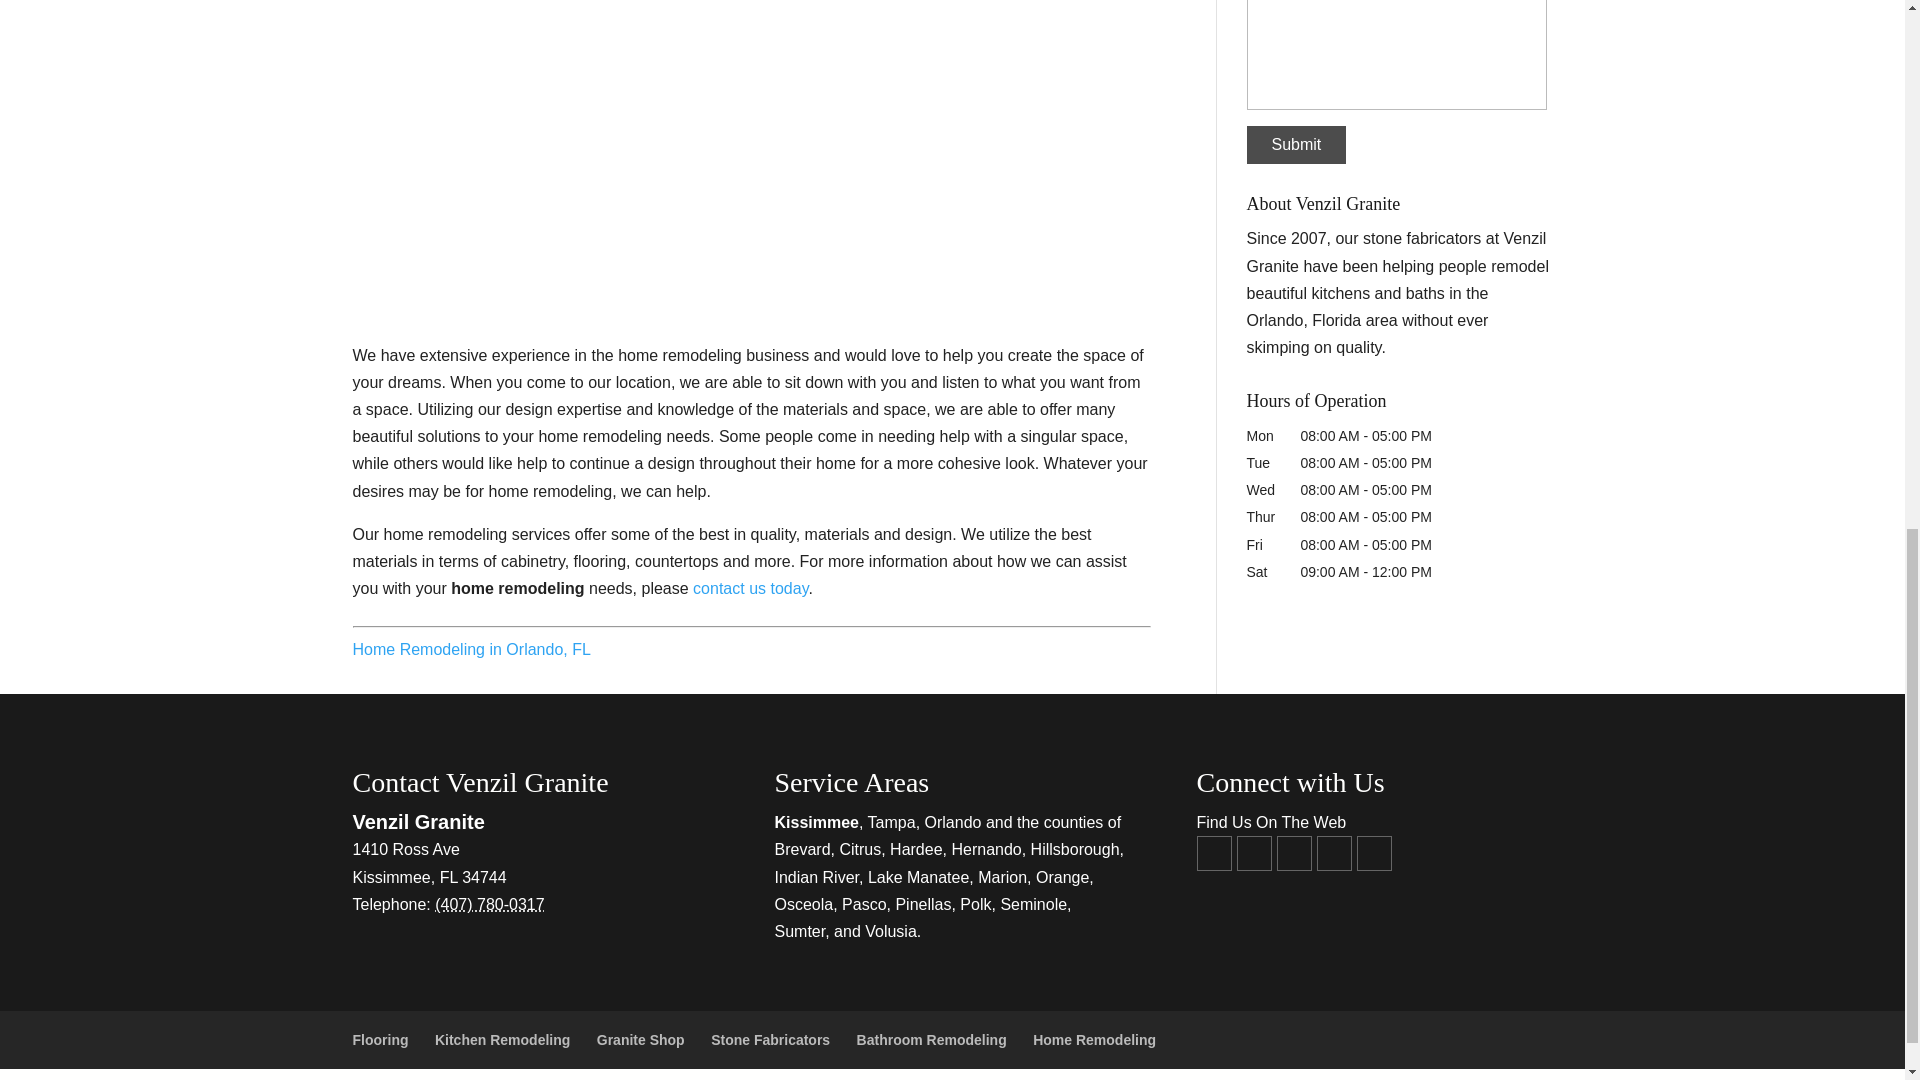 The image size is (1920, 1080). What do you see at coordinates (1333, 852) in the screenshot?
I see `Google Mini Site` at bounding box center [1333, 852].